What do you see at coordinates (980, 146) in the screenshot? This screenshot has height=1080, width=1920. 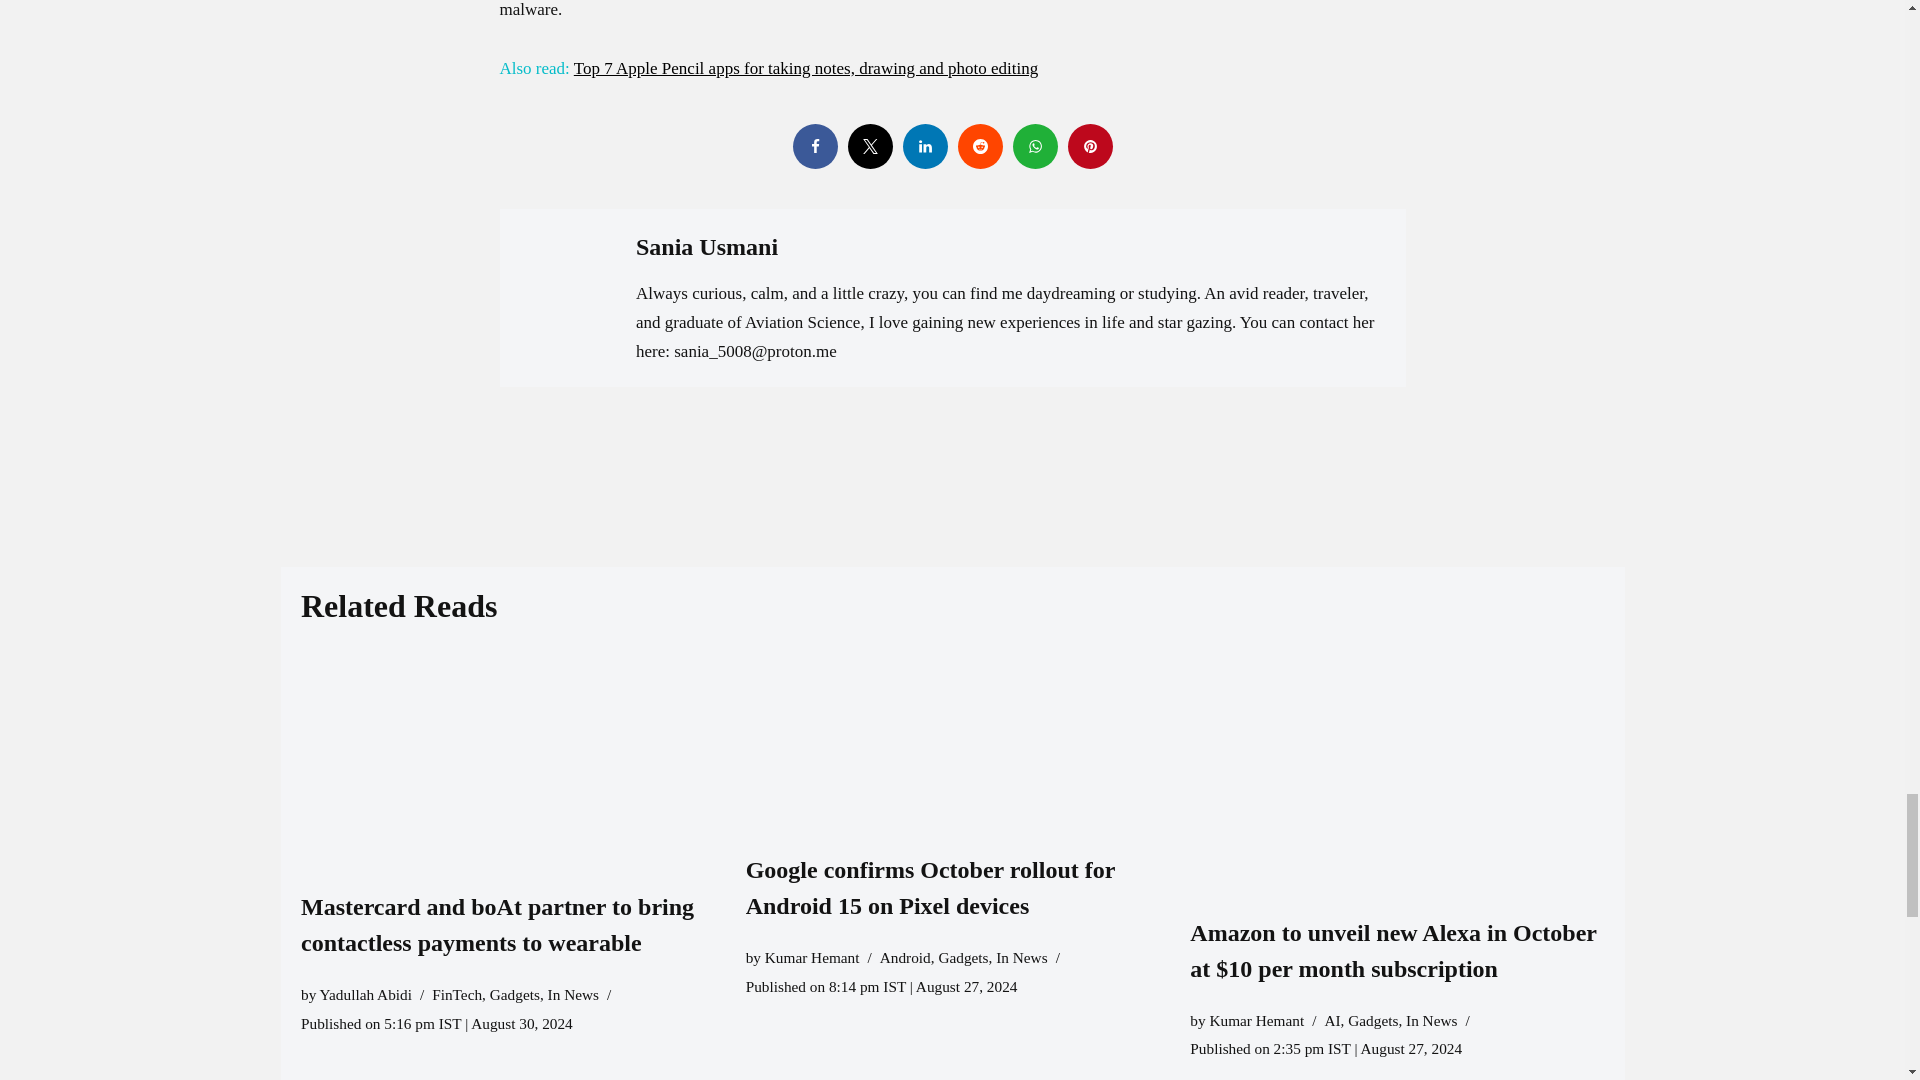 I see `Reddit` at bounding box center [980, 146].